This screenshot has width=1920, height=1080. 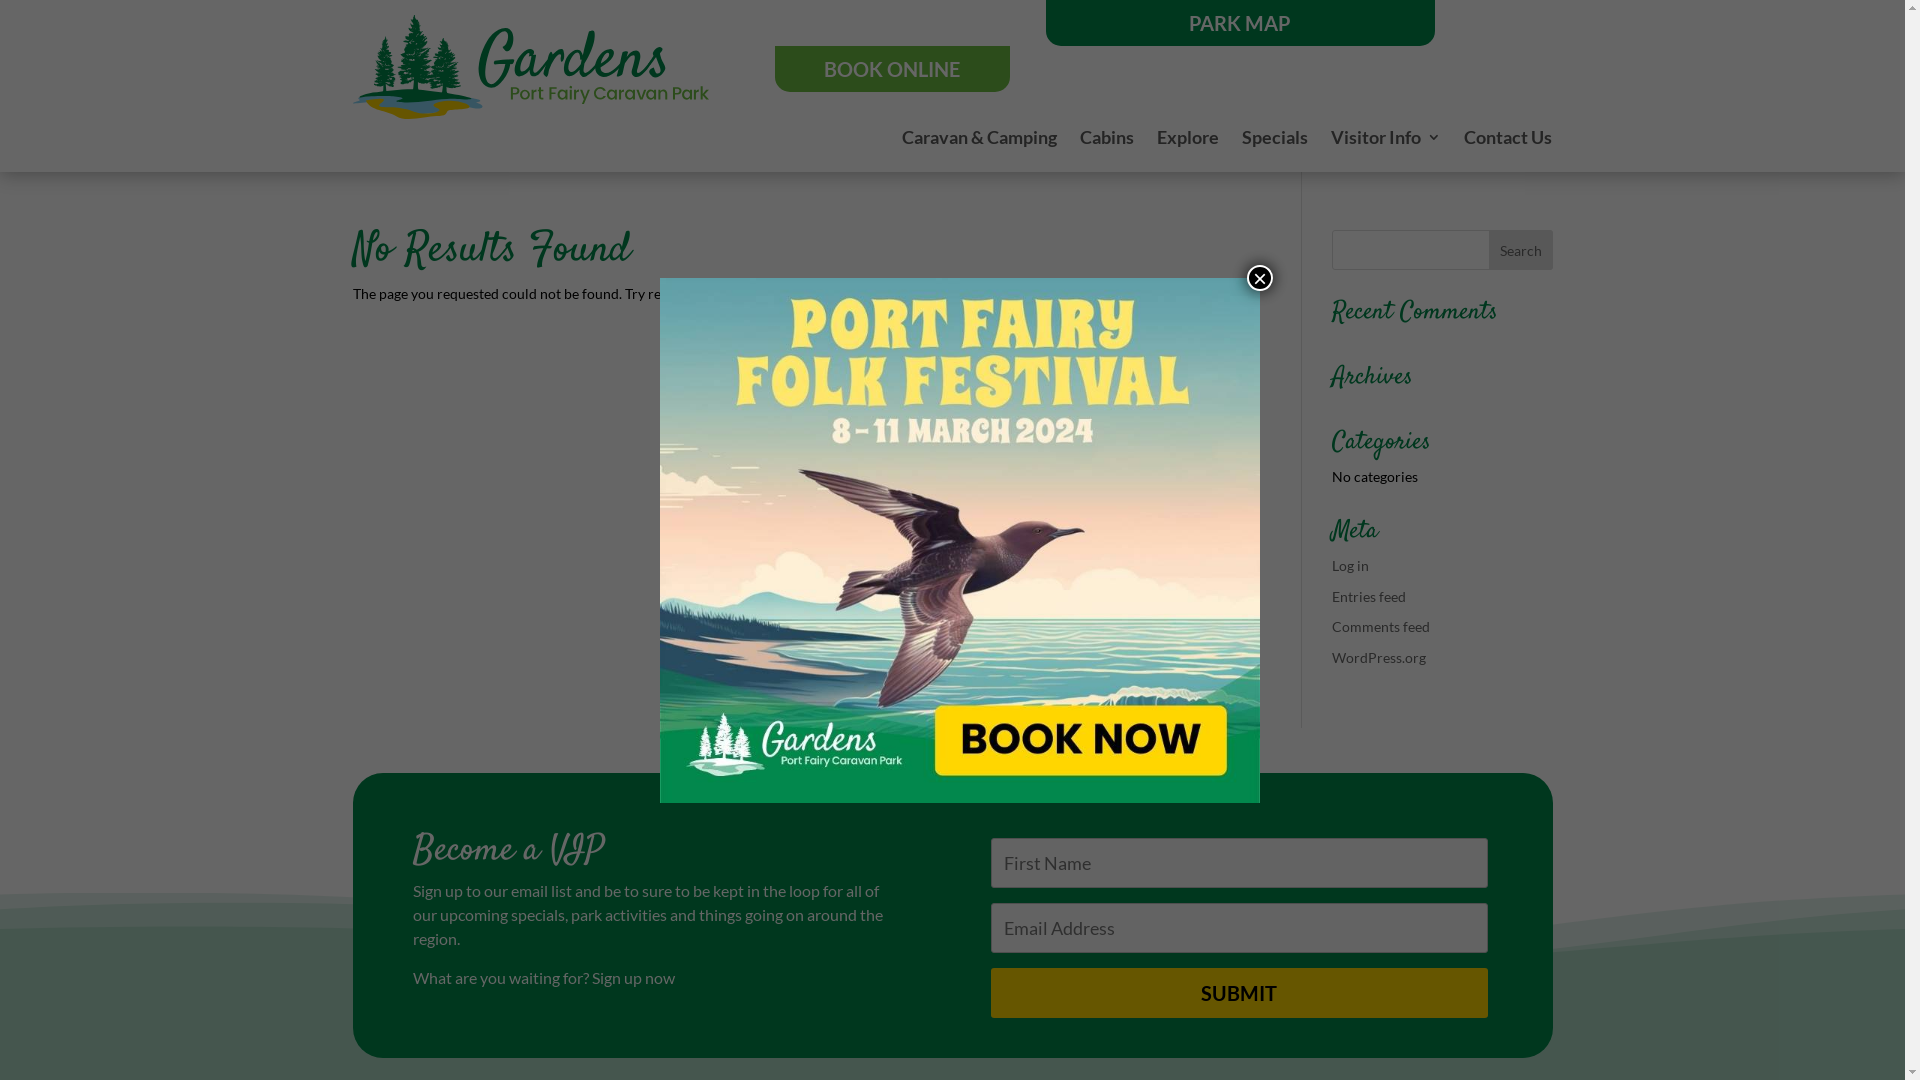 What do you see at coordinates (1508, 141) in the screenshot?
I see `Contact Us` at bounding box center [1508, 141].